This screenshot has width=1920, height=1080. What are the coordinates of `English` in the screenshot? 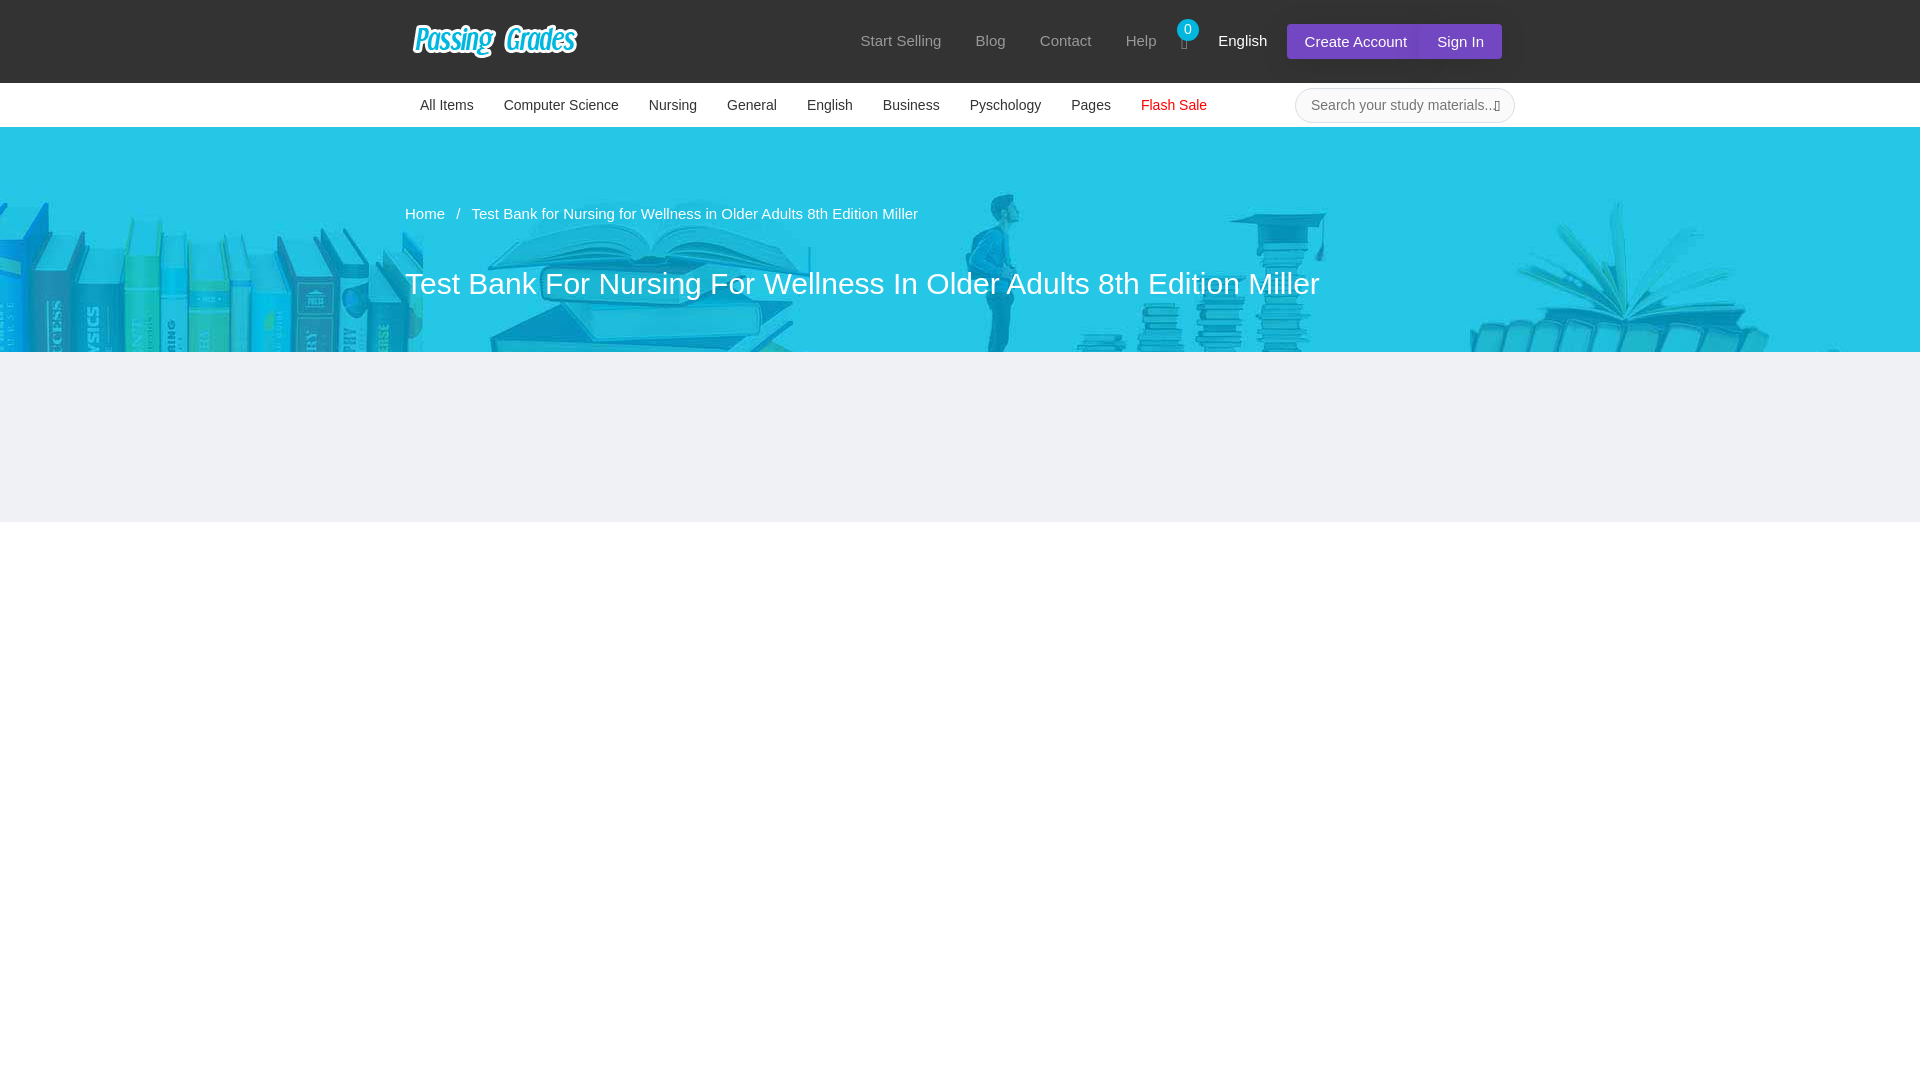 It's located at (829, 104).